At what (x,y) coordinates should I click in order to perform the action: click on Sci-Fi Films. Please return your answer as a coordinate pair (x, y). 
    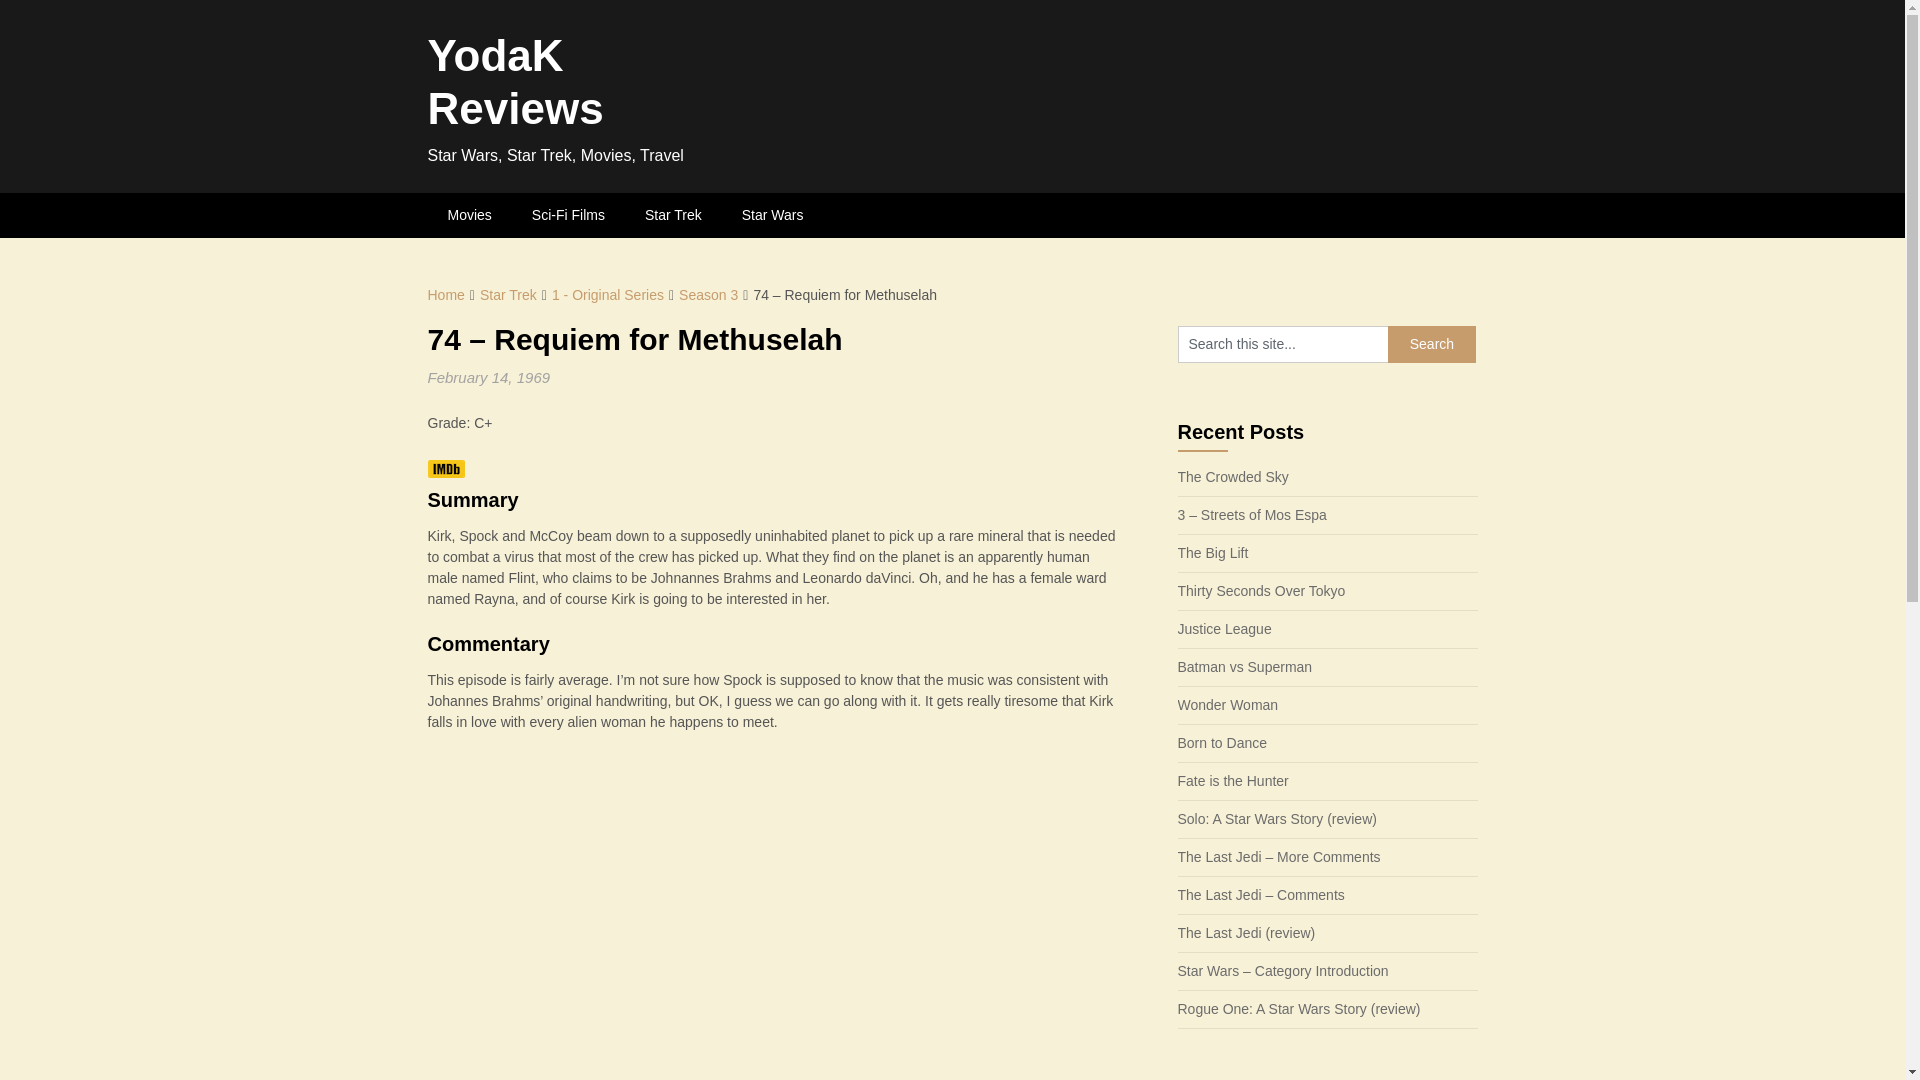
    Looking at the image, I should click on (568, 215).